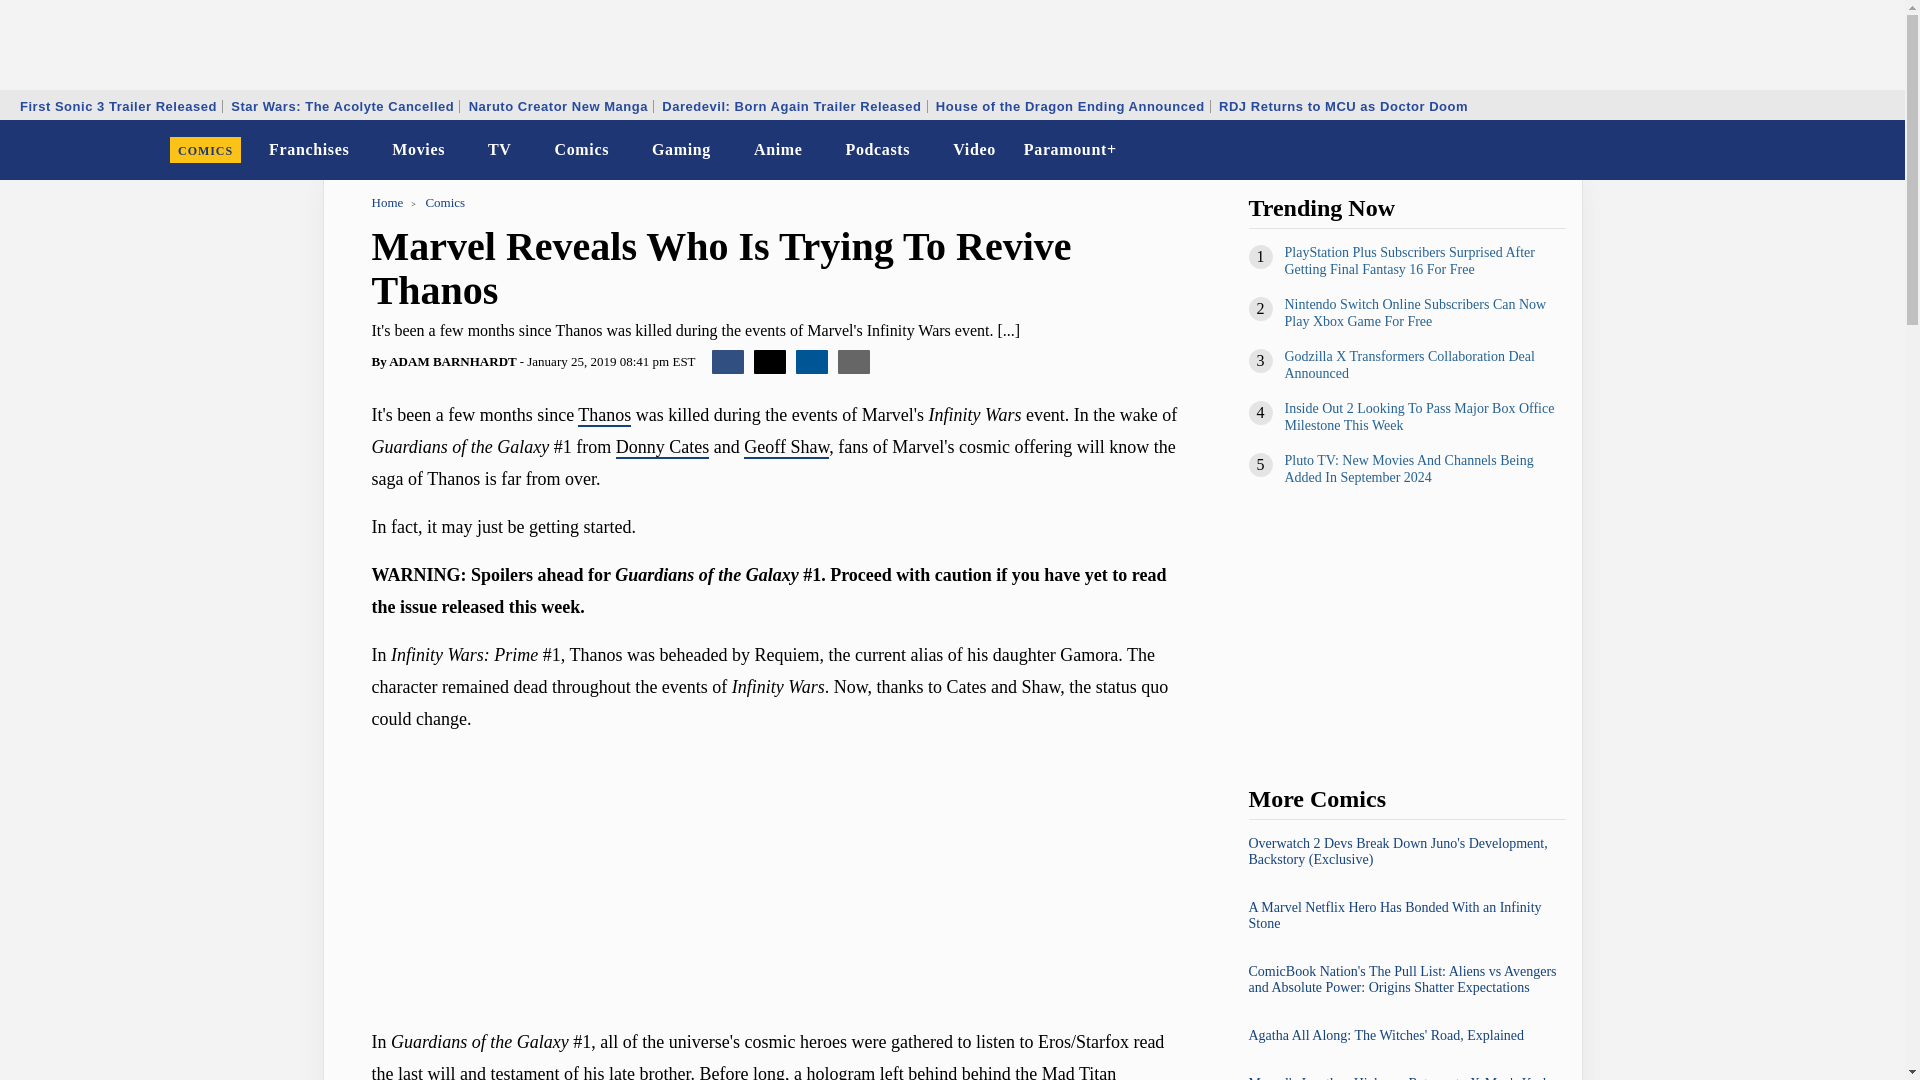  Describe the element at coordinates (1070, 106) in the screenshot. I see `House of the Dragon Ending Announced` at that location.